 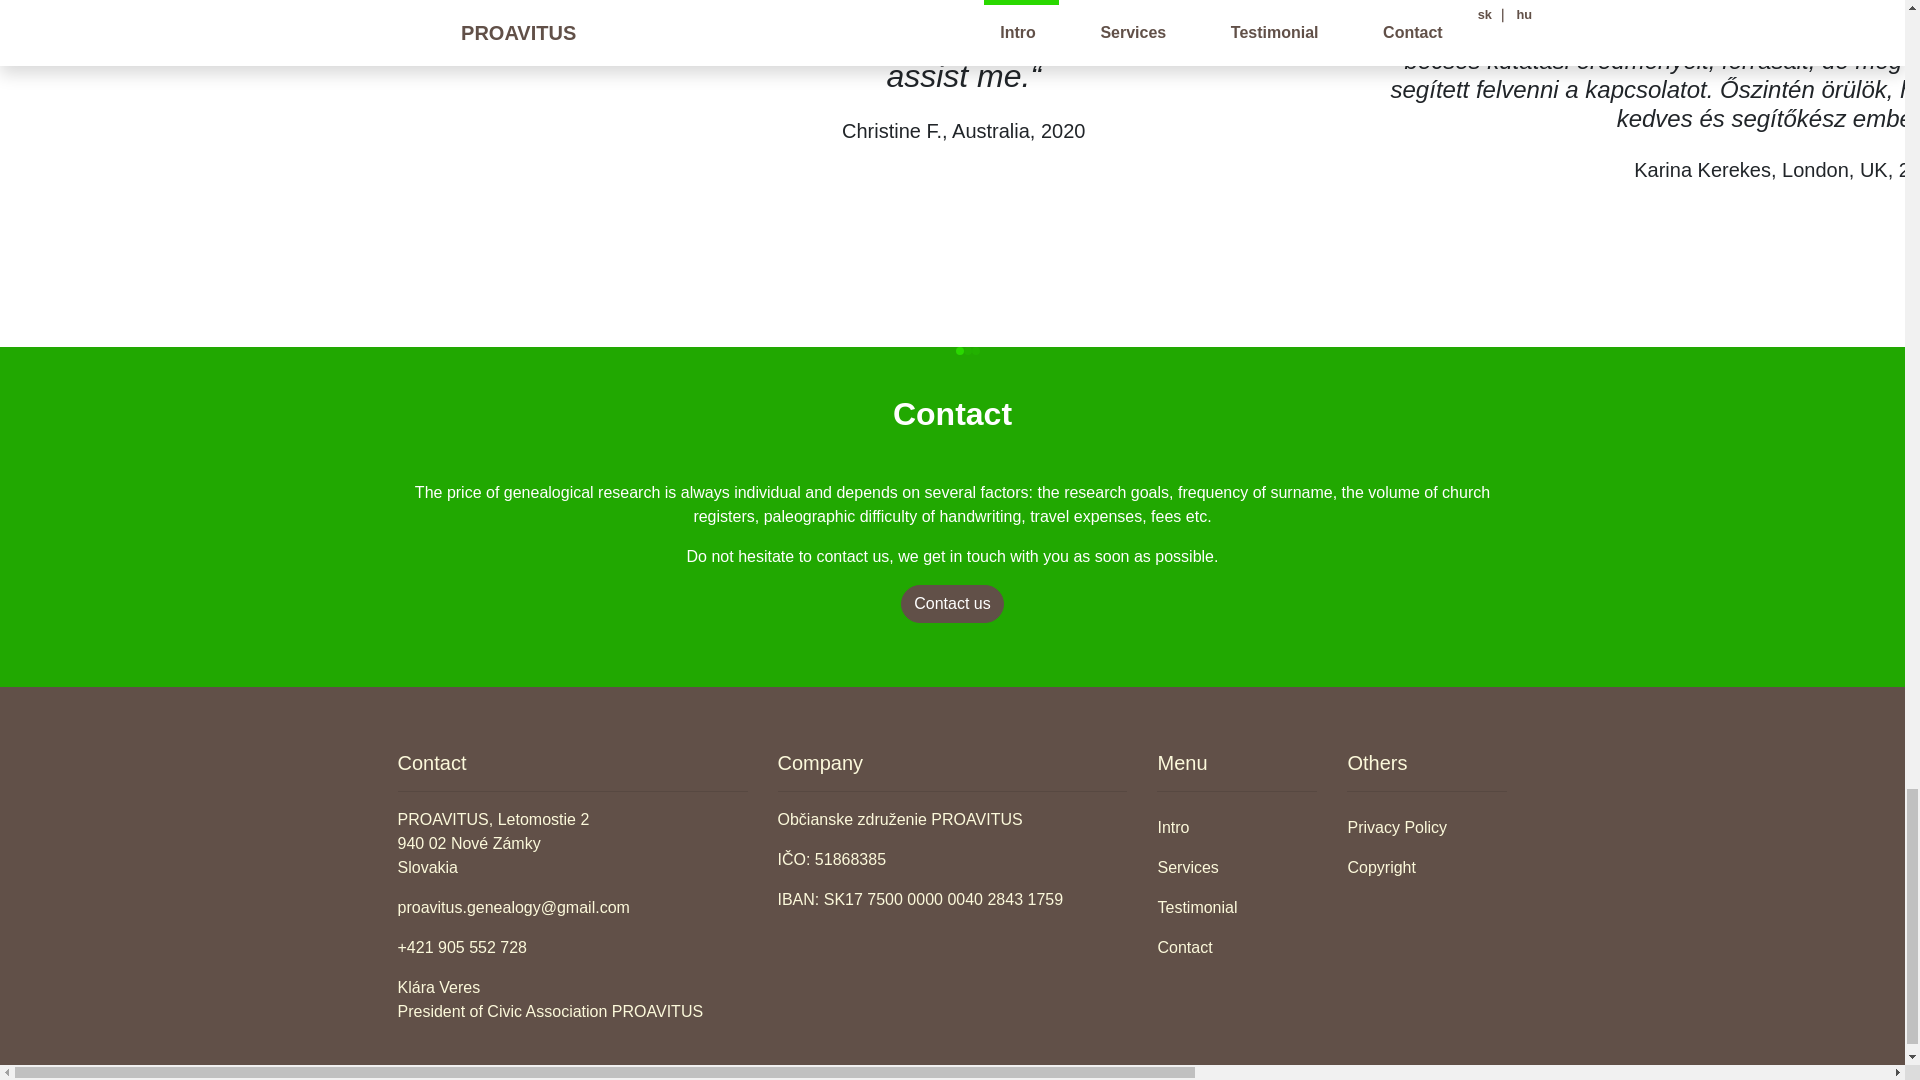 I want to click on Copyright, so click(x=1427, y=867).